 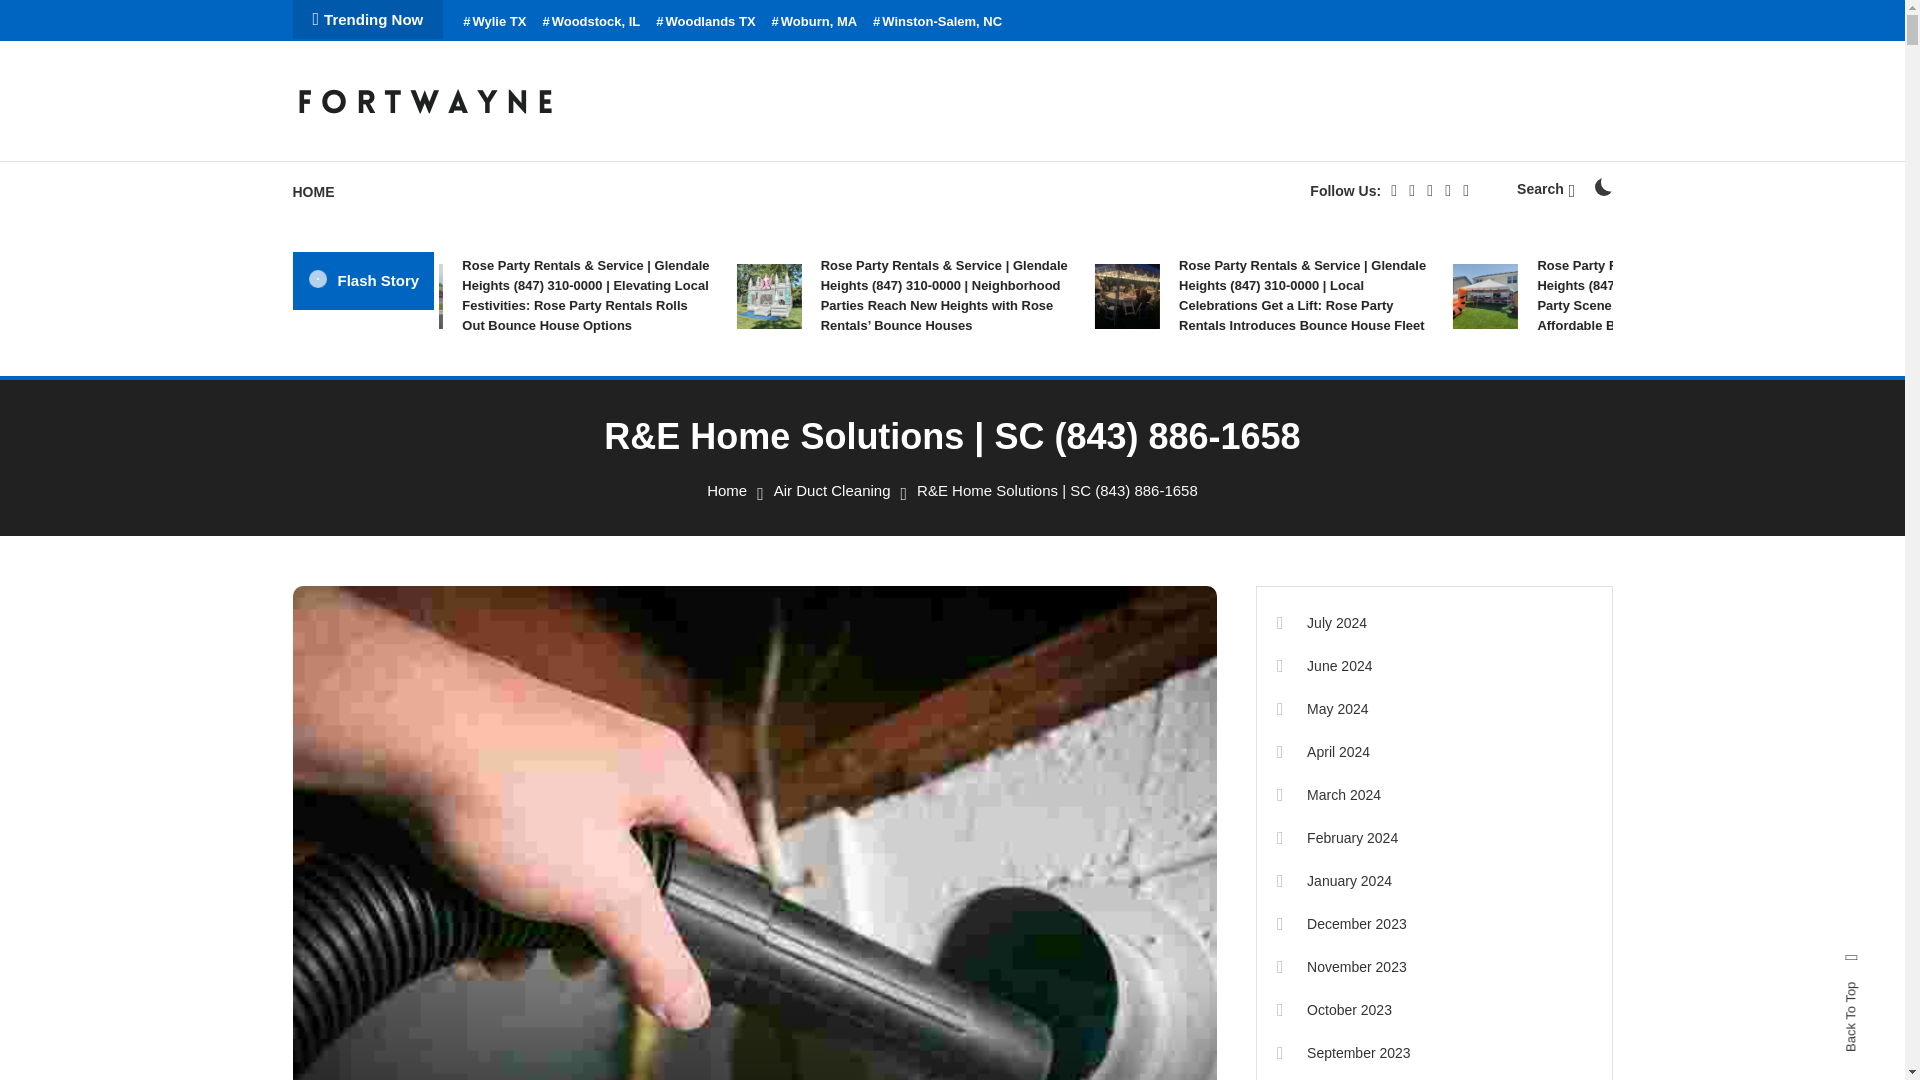 I want to click on Wylie TX, so click(x=494, y=22).